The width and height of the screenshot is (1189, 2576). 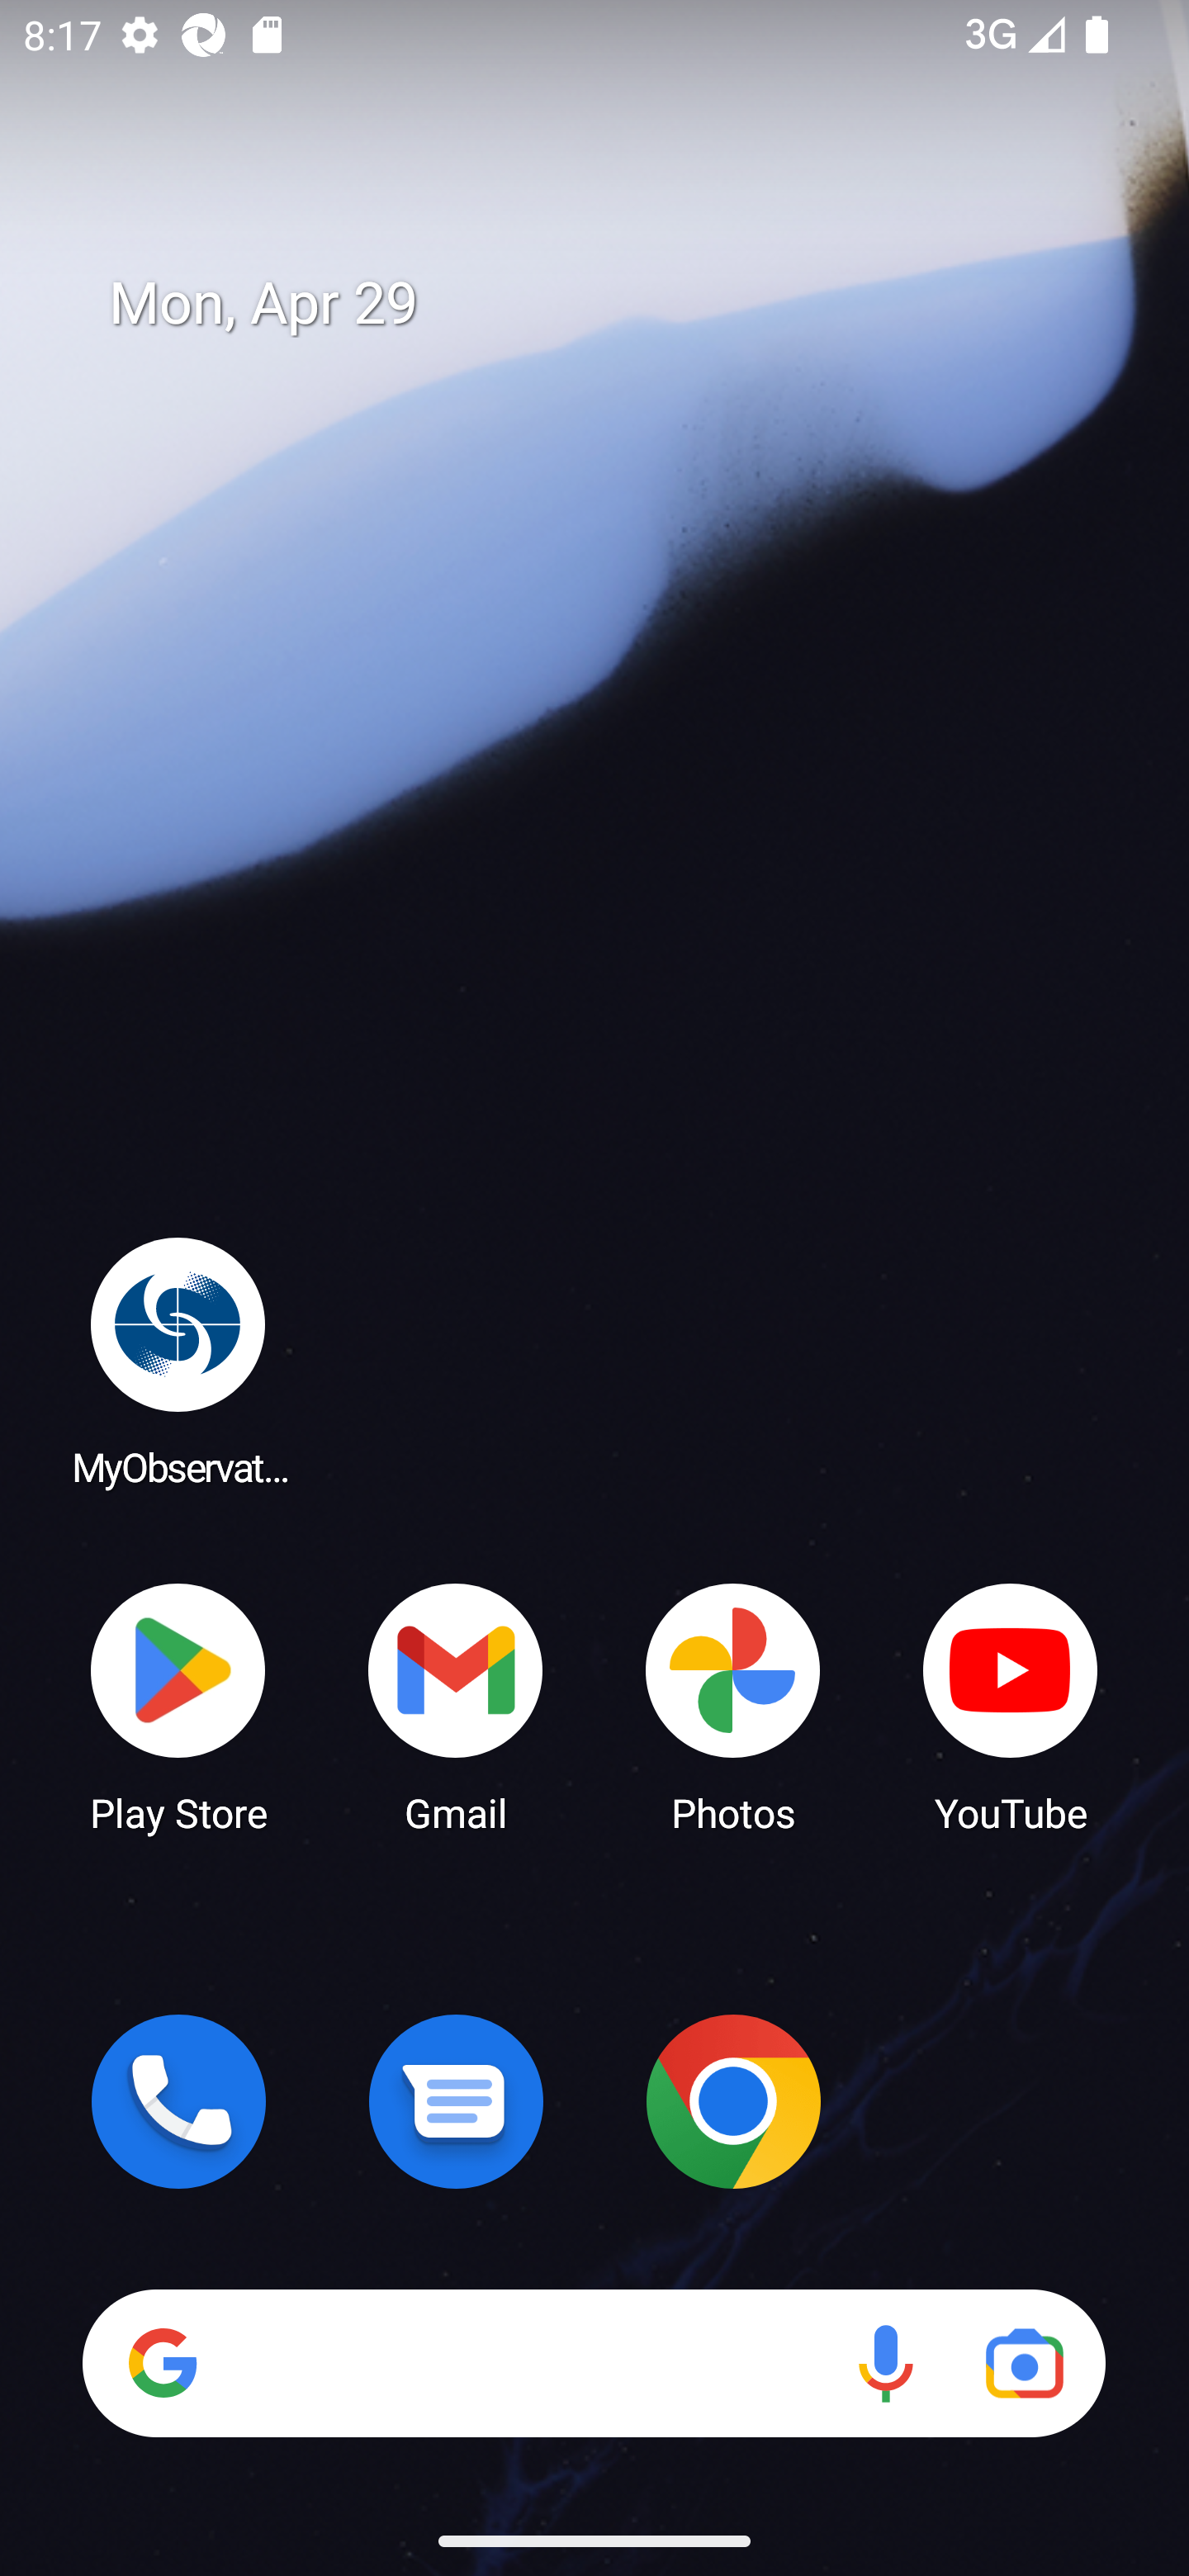 What do you see at coordinates (885, 2363) in the screenshot?
I see `Voice search` at bounding box center [885, 2363].